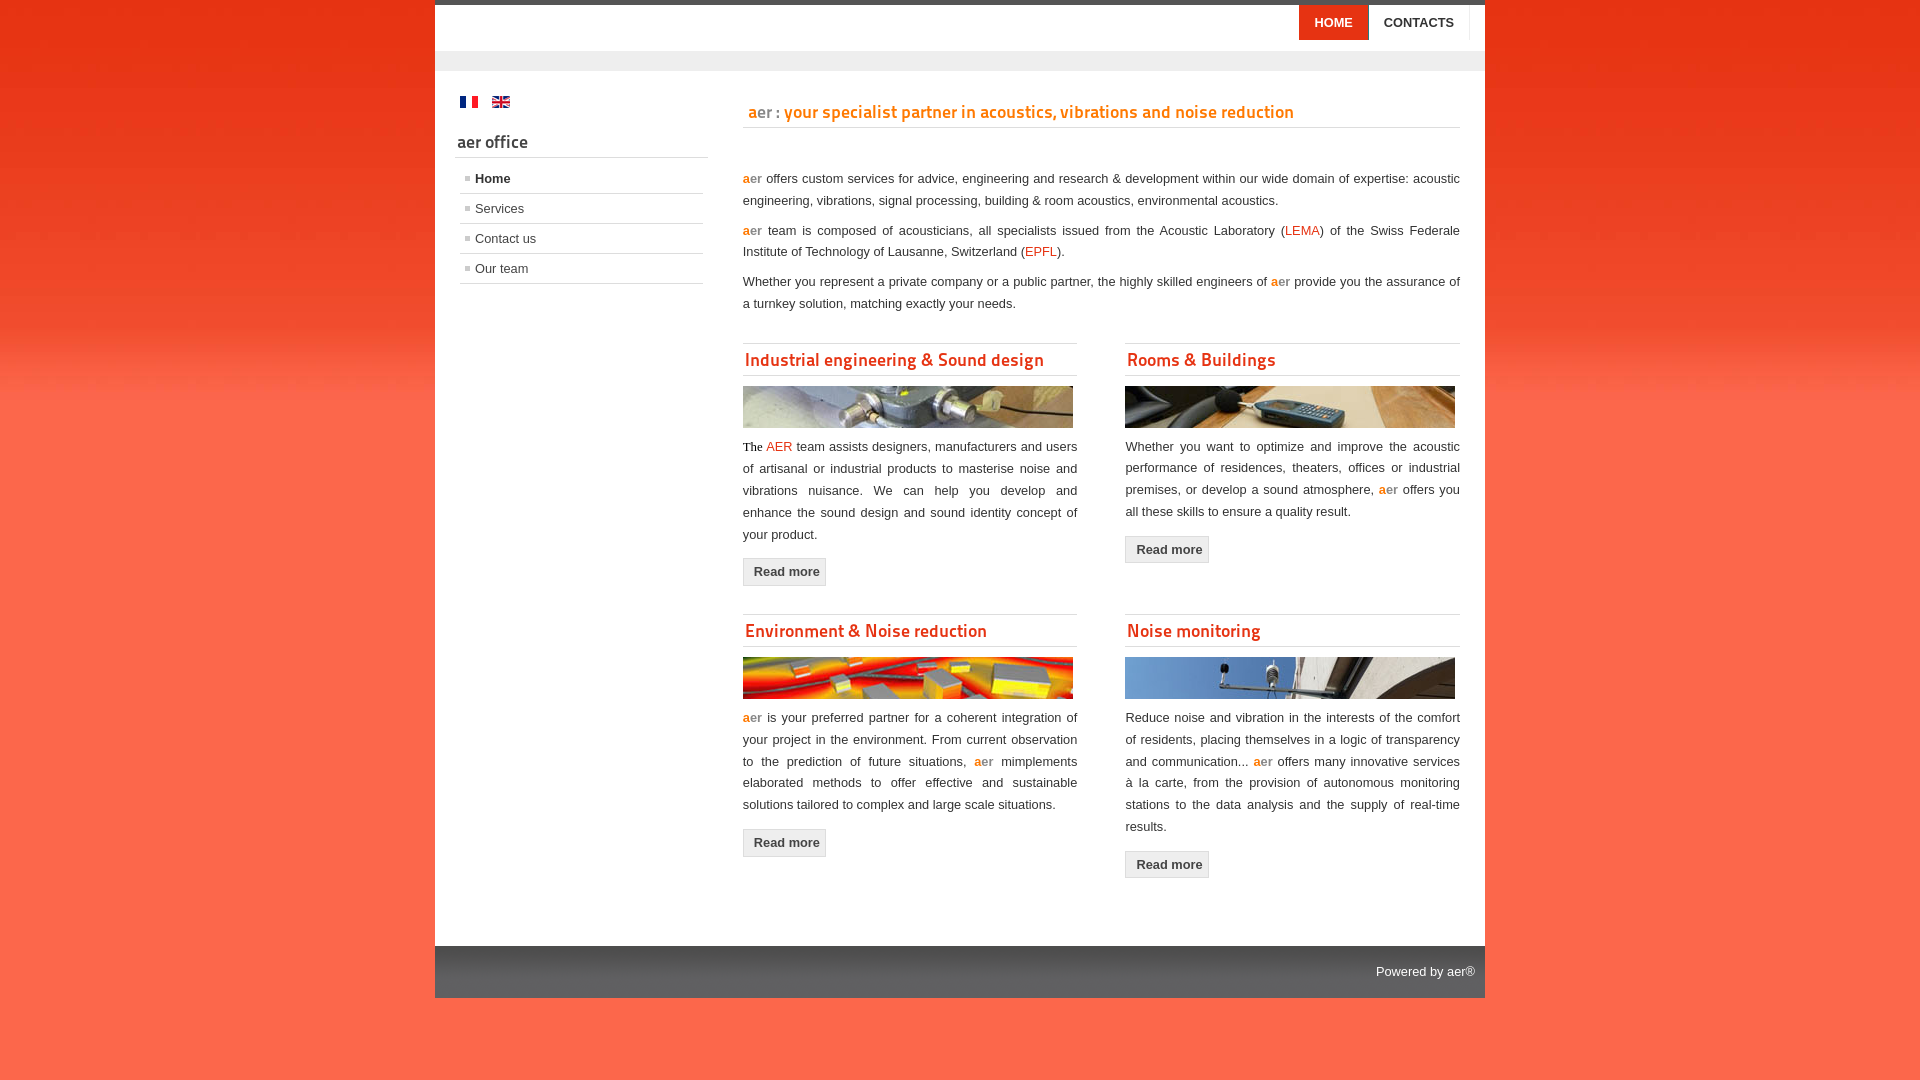 The width and height of the screenshot is (1920, 1080). What do you see at coordinates (1202, 360) in the screenshot?
I see `Rooms & Buildings` at bounding box center [1202, 360].